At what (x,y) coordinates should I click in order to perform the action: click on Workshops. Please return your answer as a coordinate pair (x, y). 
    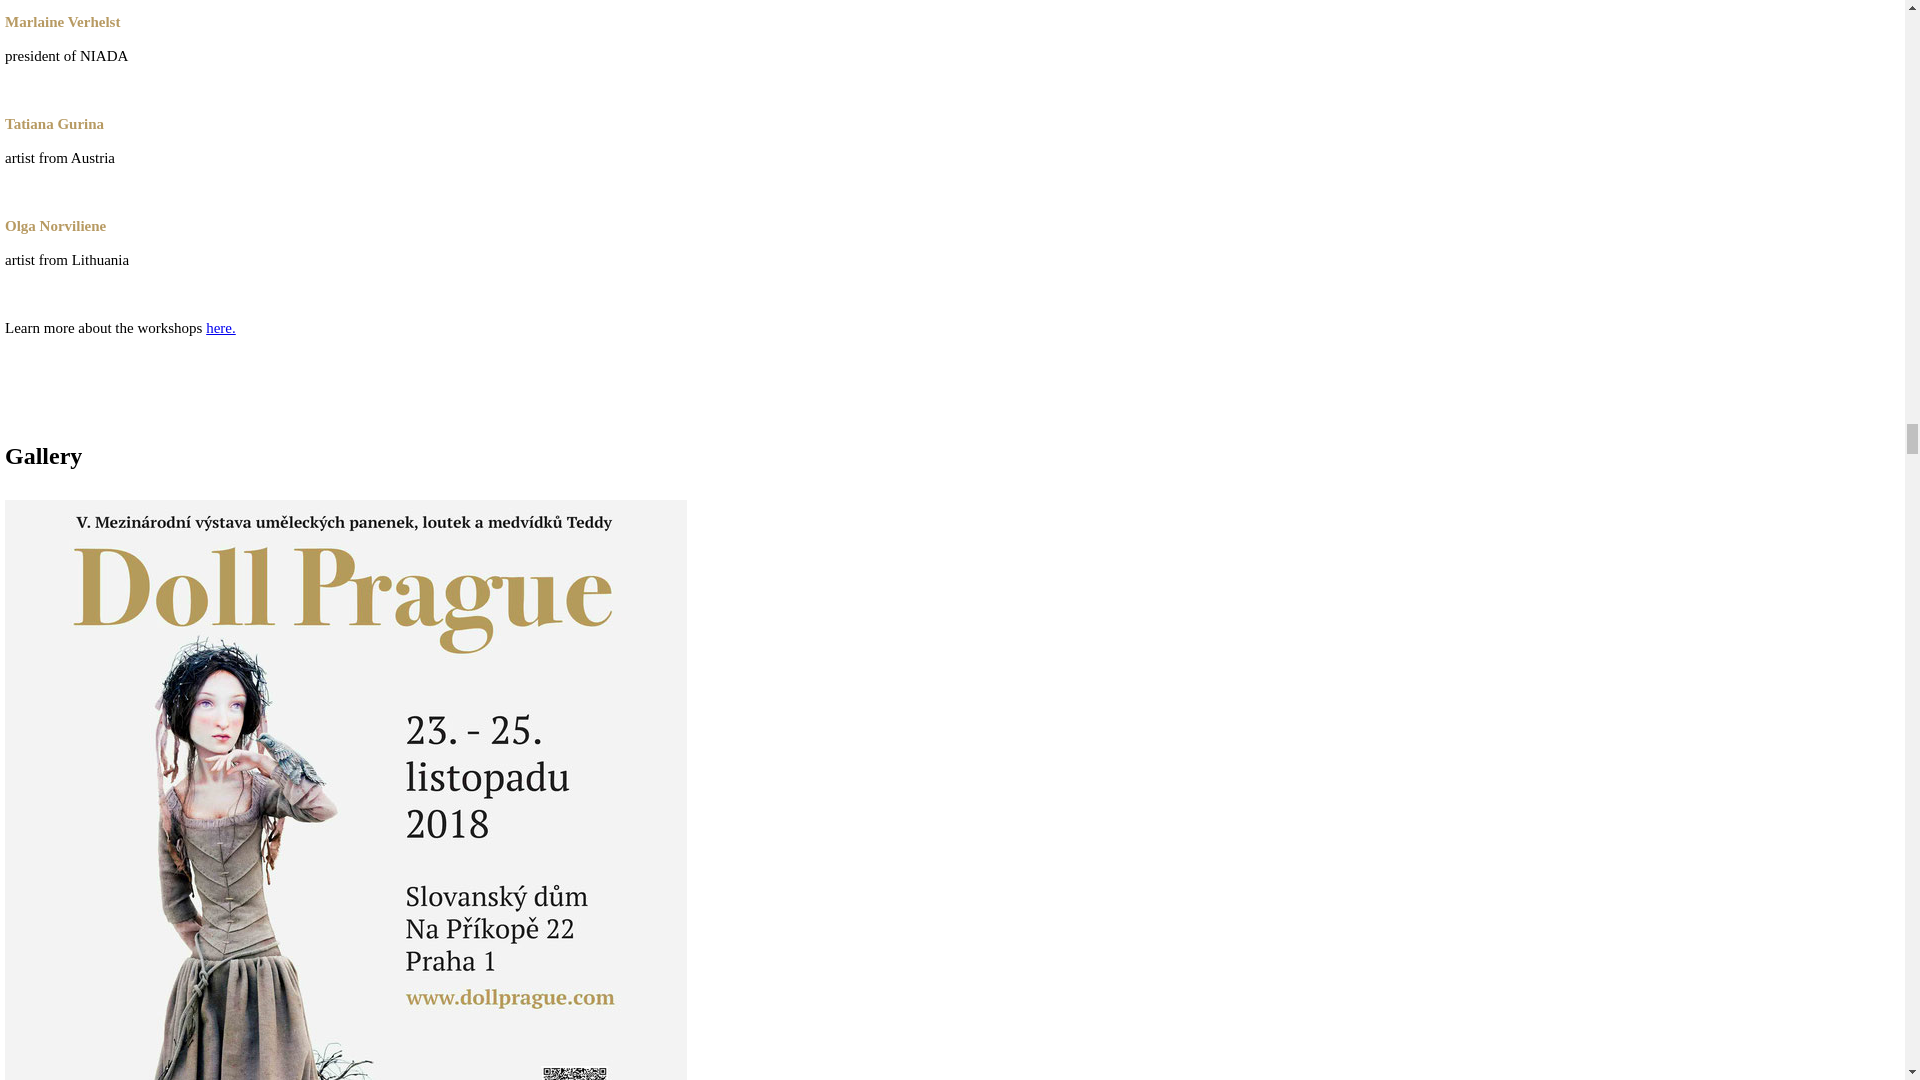
    Looking at the image, I should click on (220, 327).